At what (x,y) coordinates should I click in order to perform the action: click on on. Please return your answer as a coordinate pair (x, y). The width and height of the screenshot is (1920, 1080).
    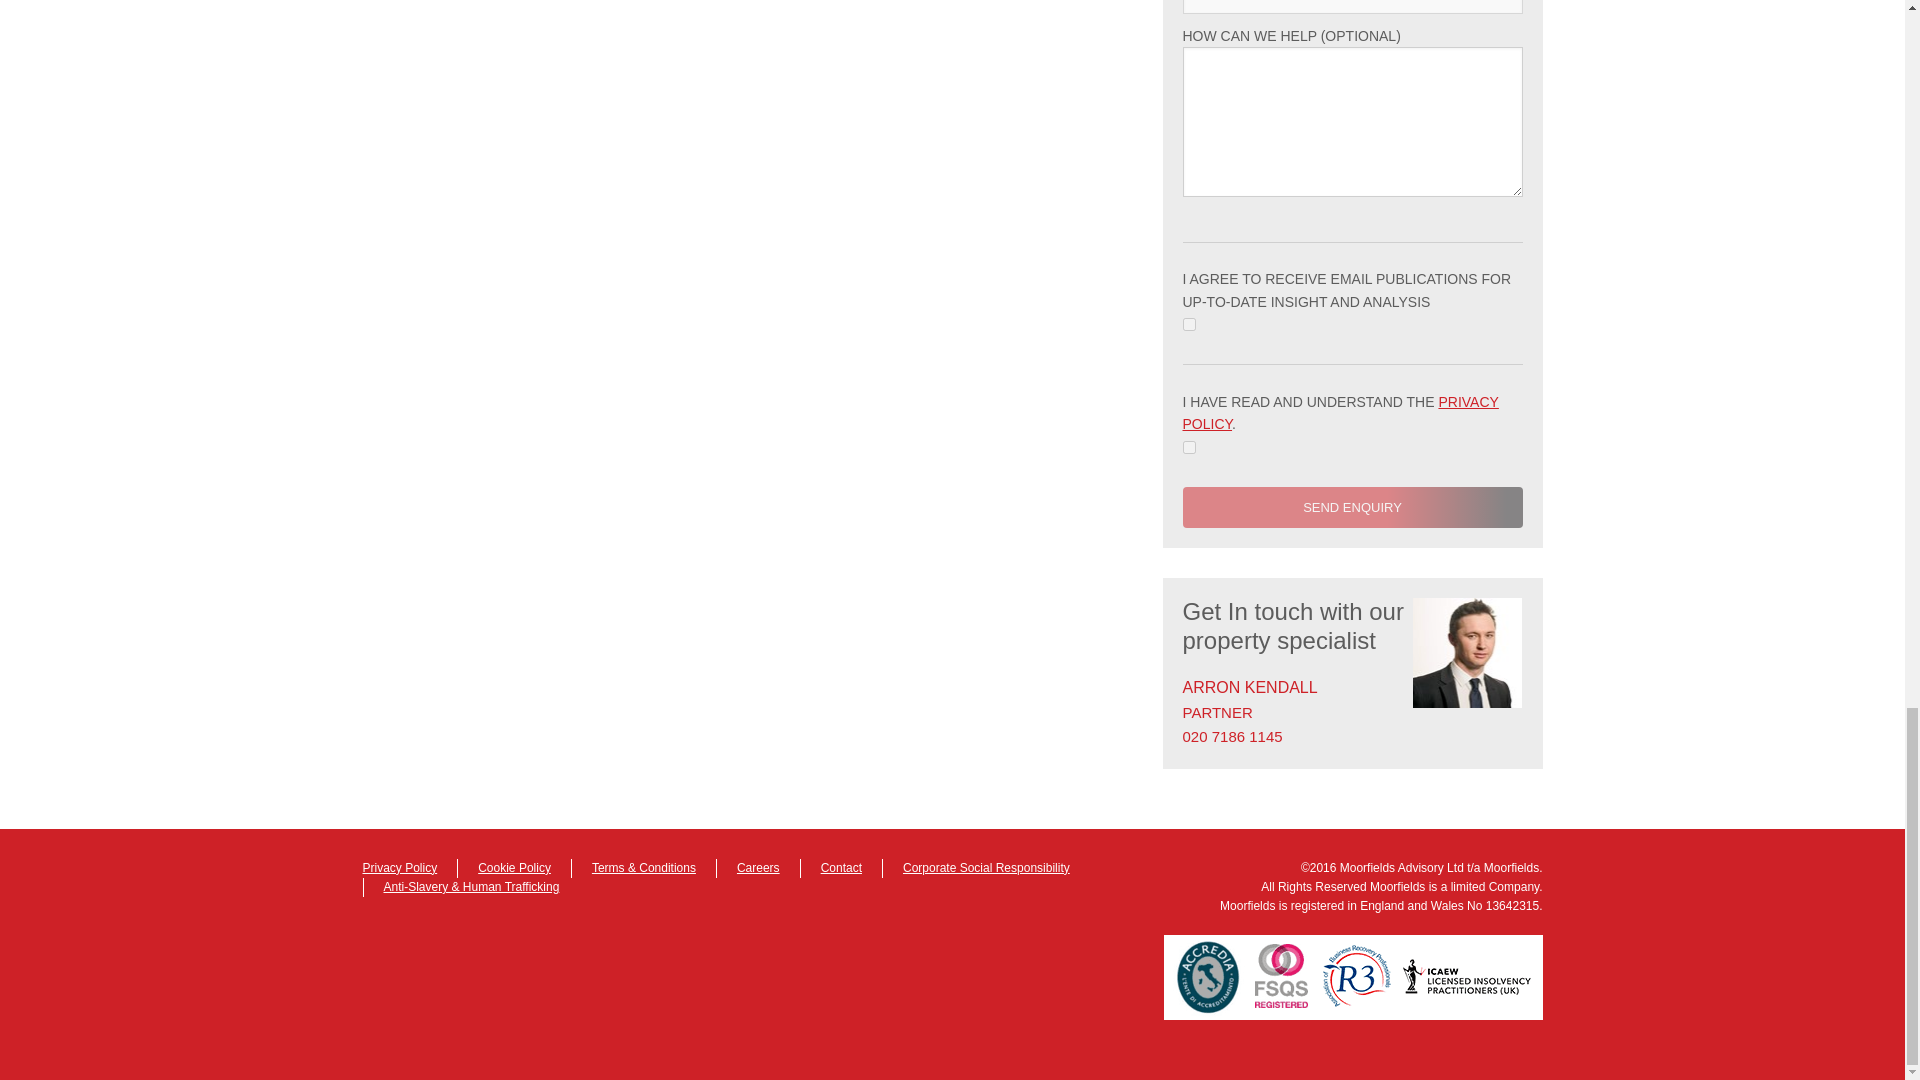
    Looking at the image, I should click on (1188, 446).